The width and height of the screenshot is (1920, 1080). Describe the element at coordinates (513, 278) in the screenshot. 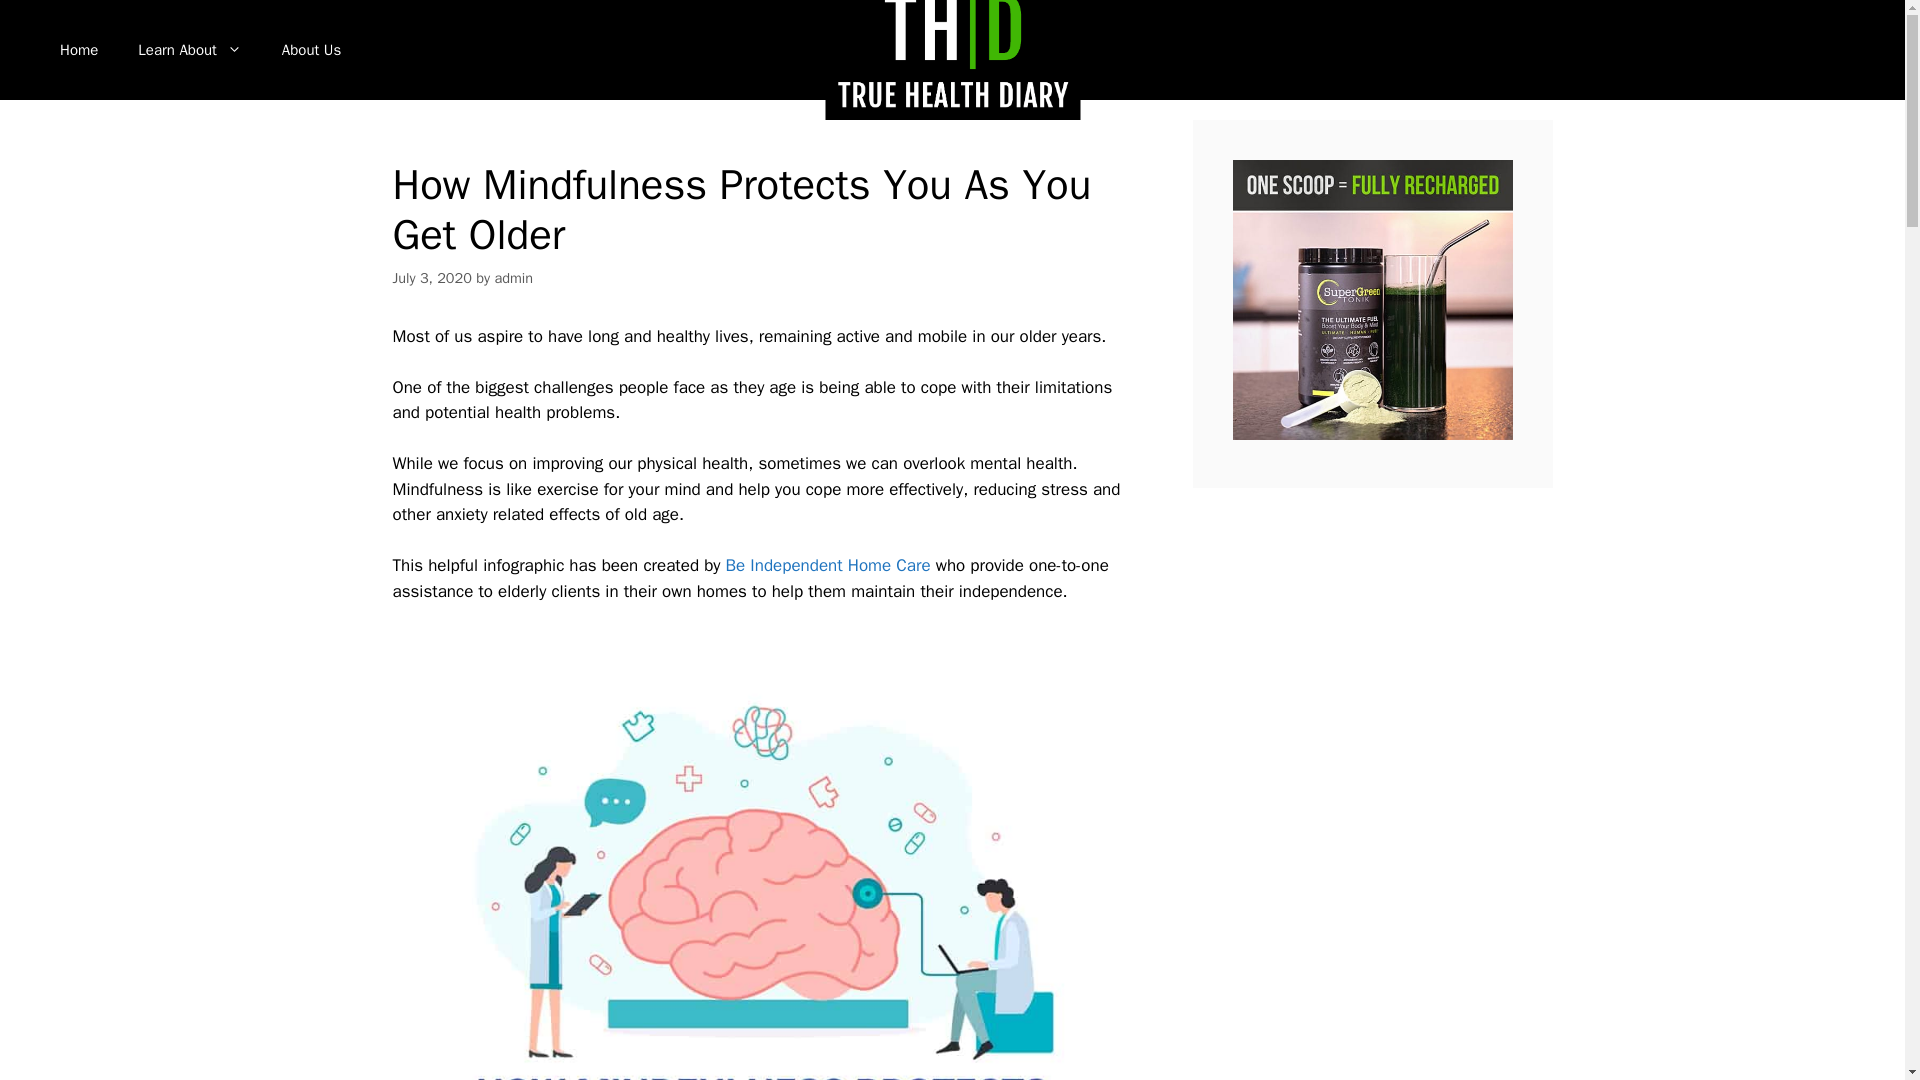

I see `View all posts by admin` at that location.